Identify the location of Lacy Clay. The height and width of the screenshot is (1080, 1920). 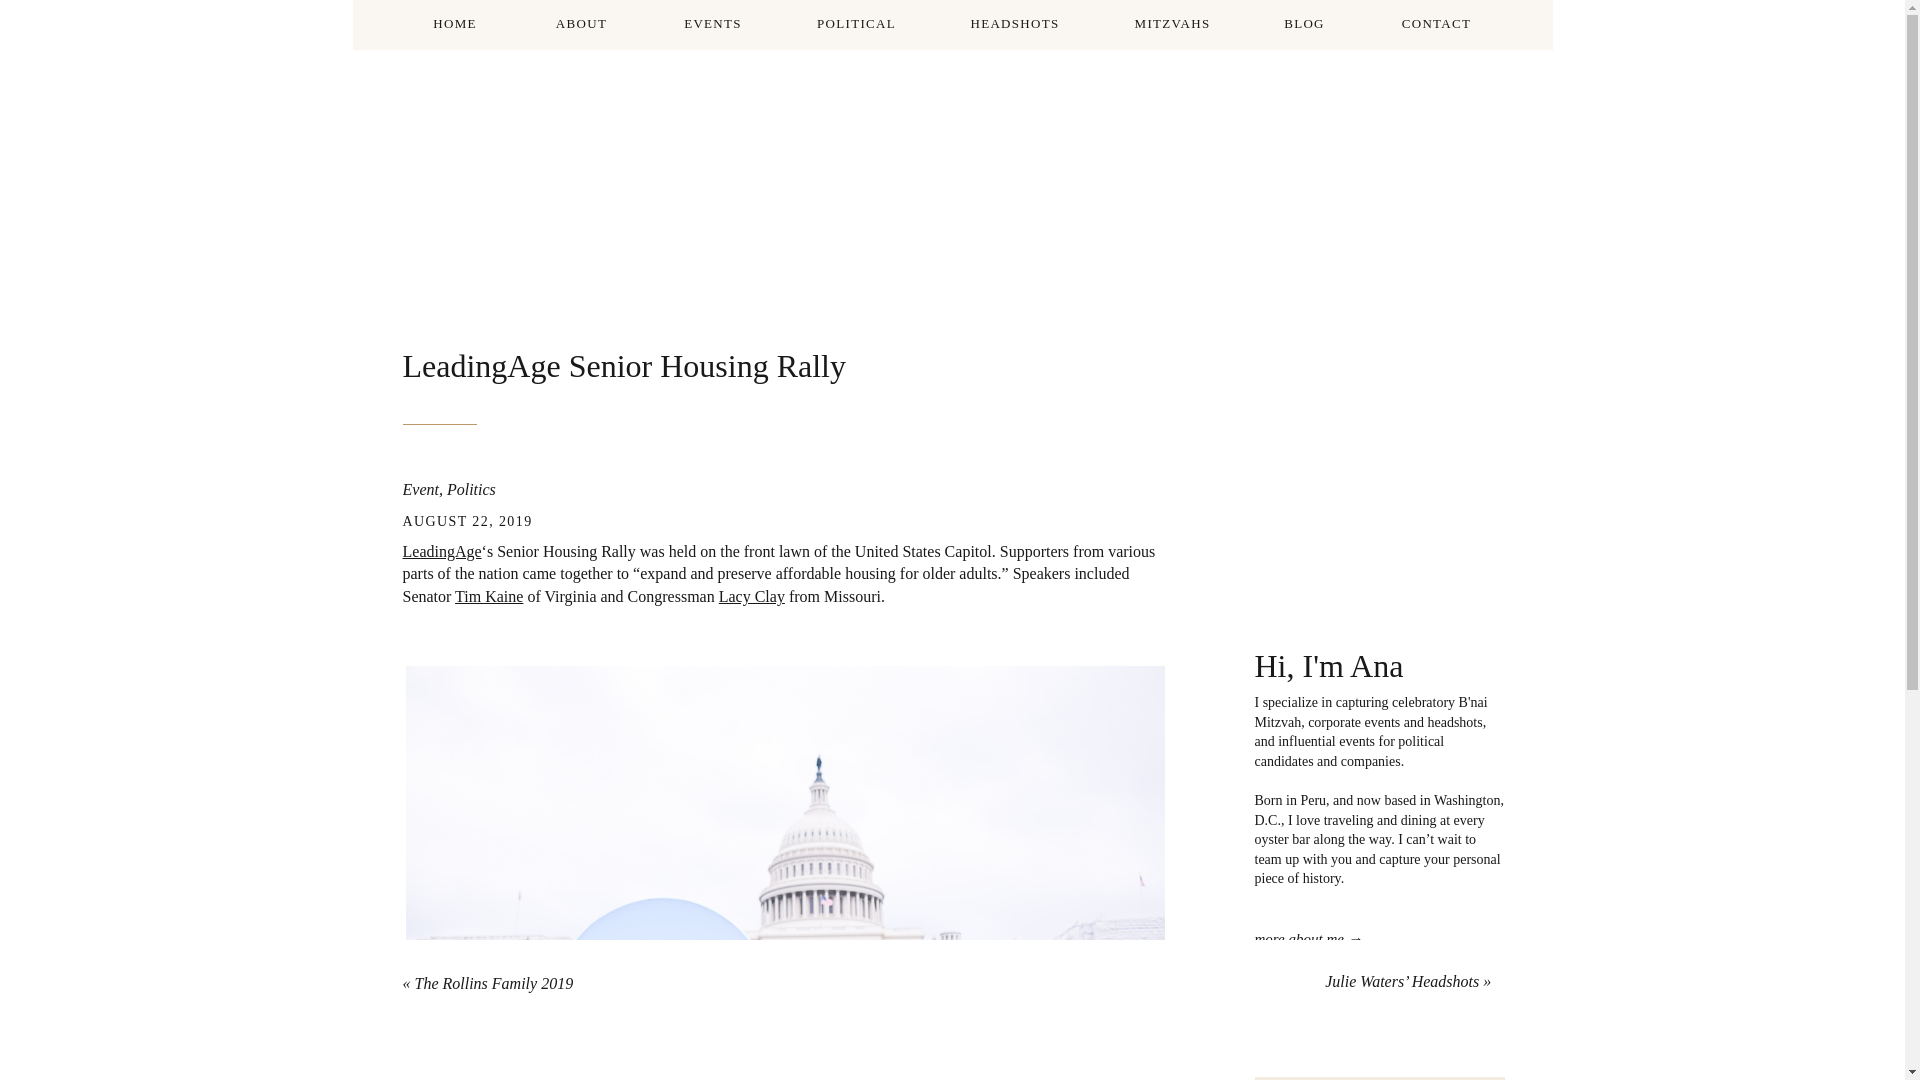
(752, 596).